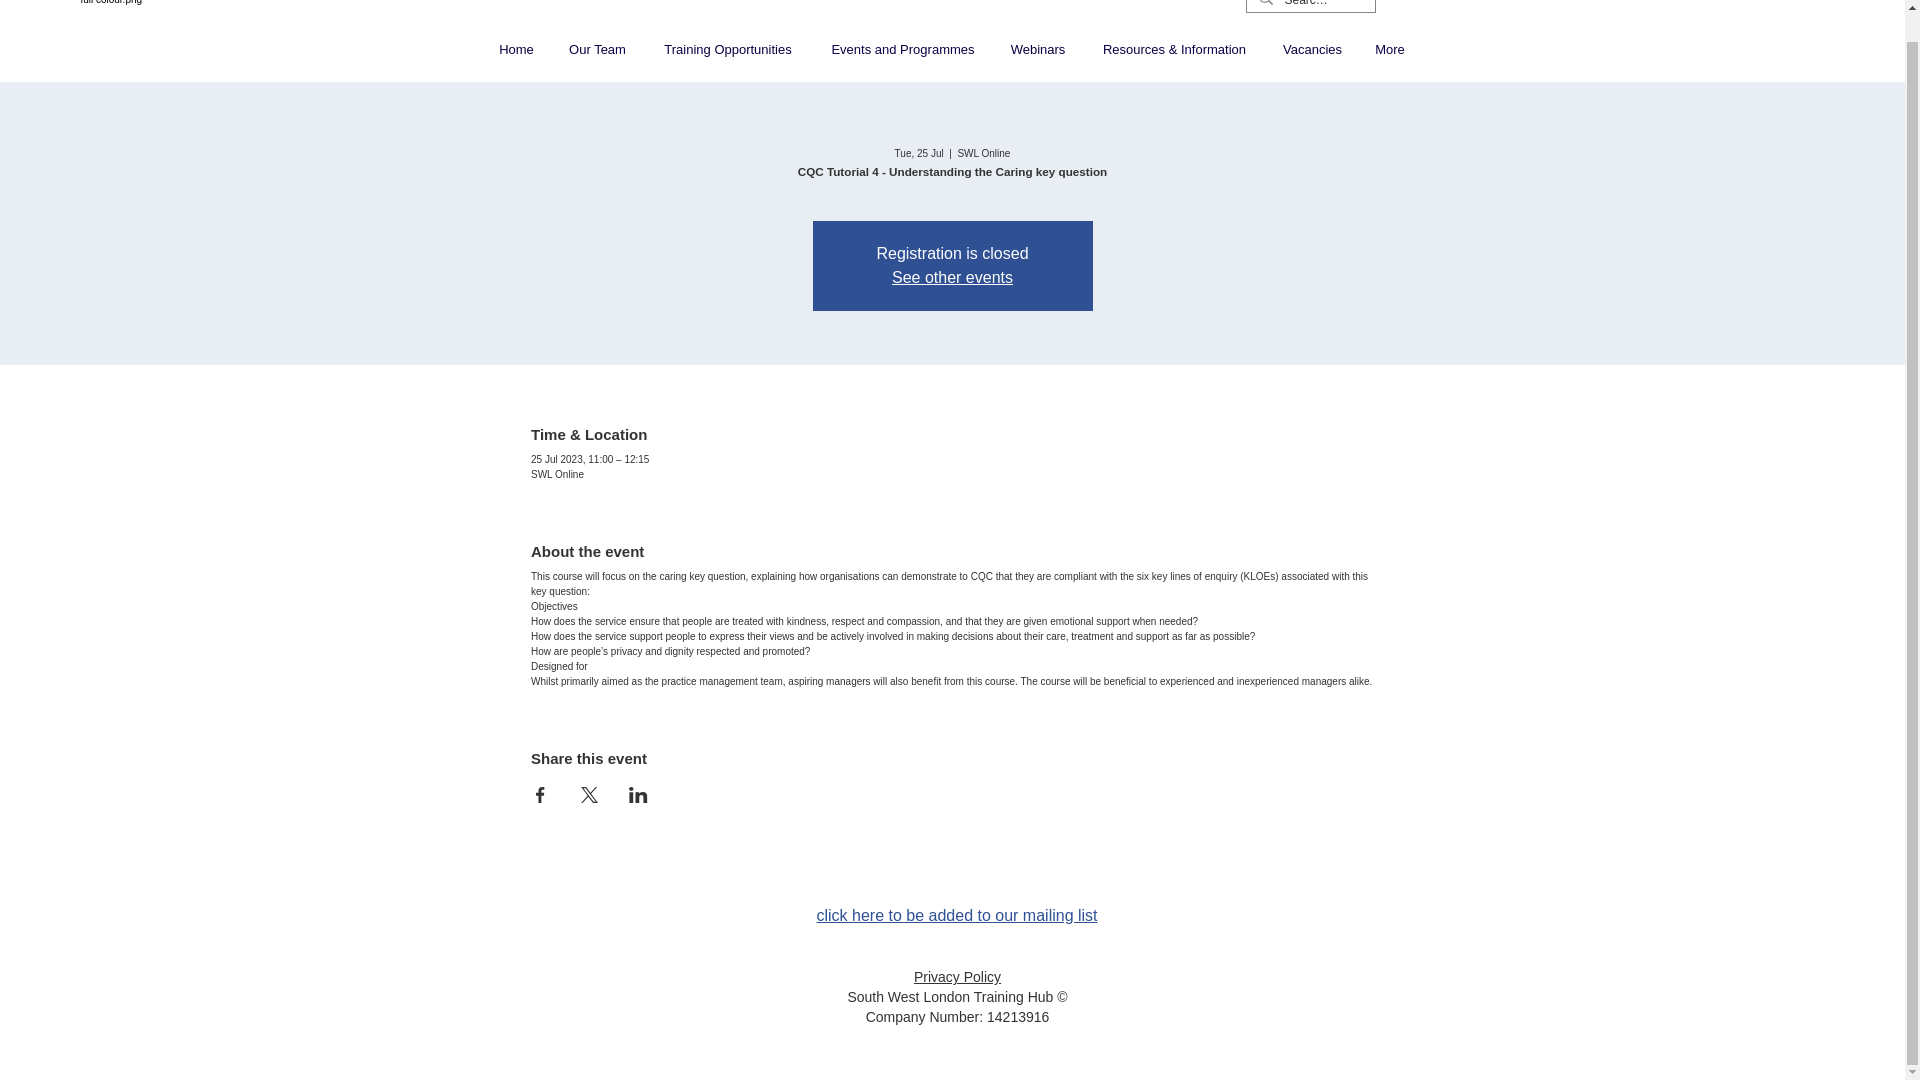 Image resolution: width=1920 pixels, height=1080 pixels. I want to click on See other events, so click(952, 277).